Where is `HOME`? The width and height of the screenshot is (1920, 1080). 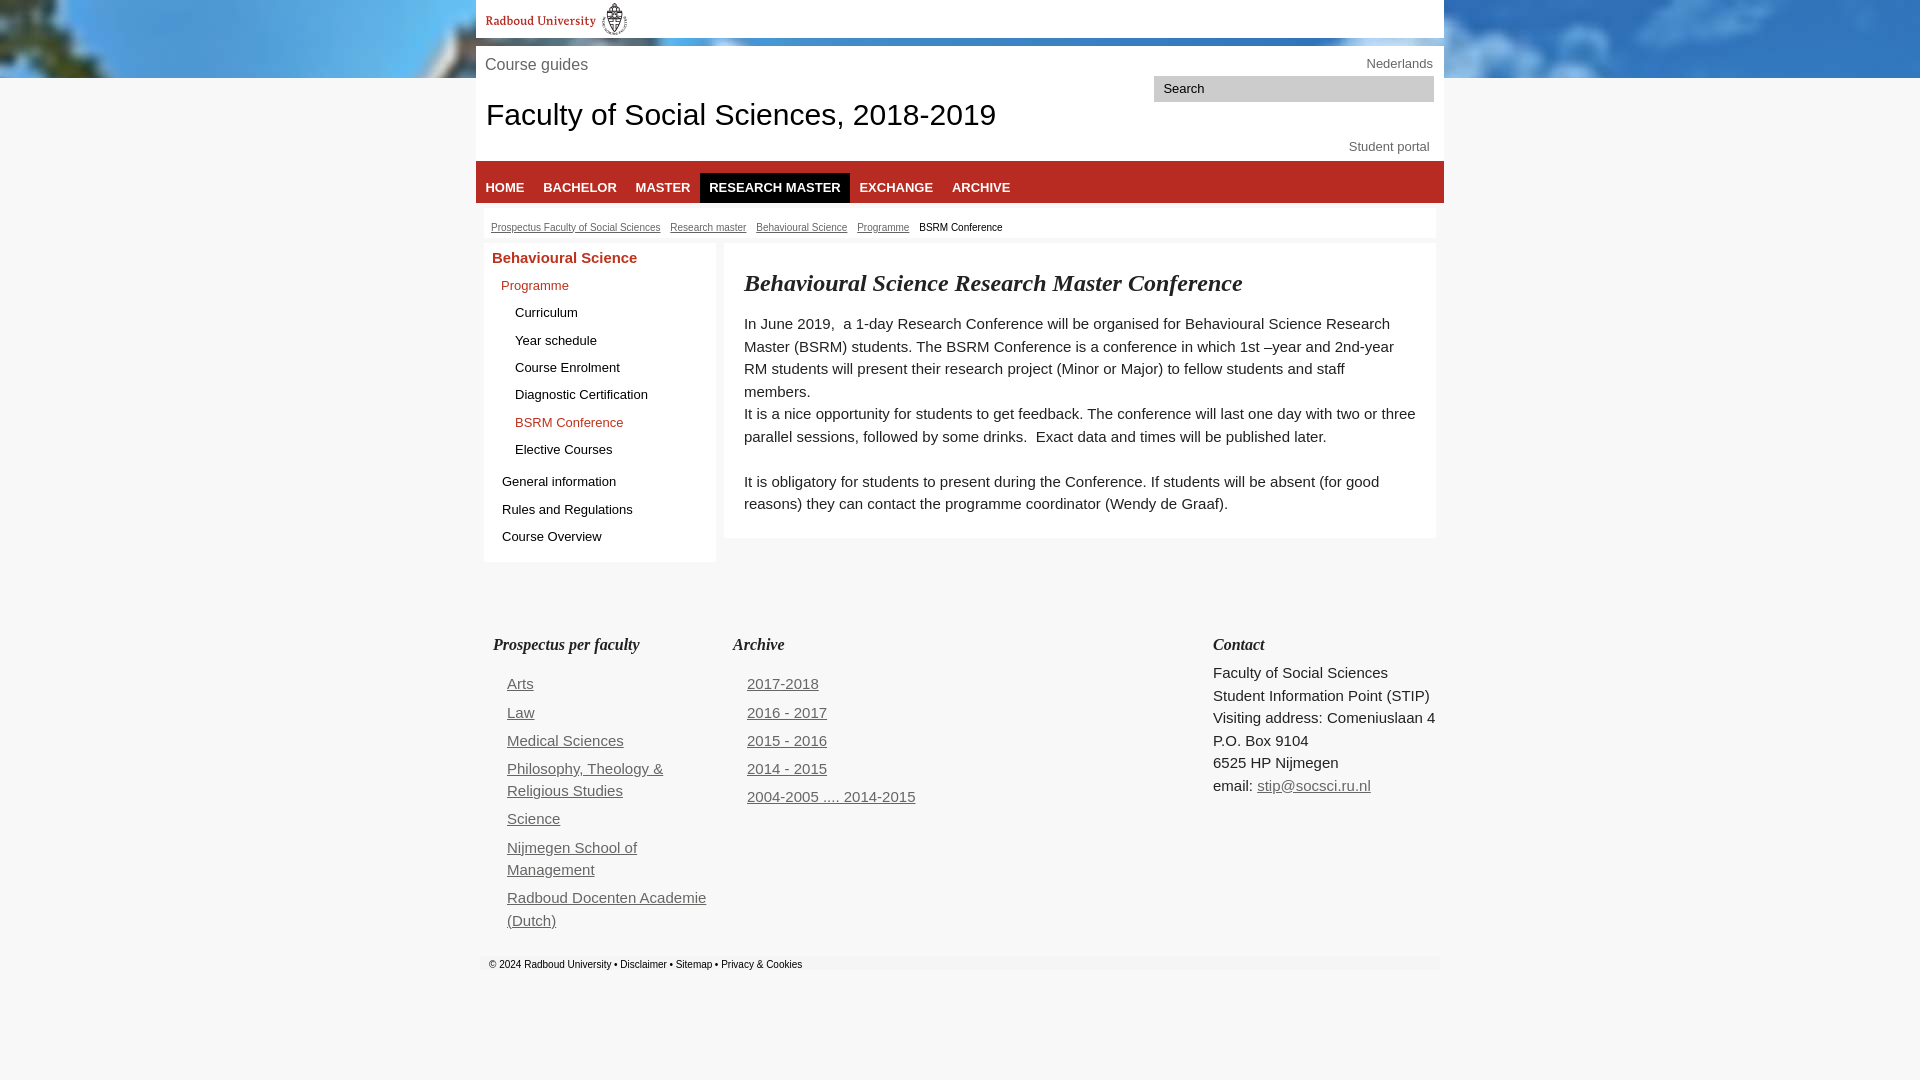 HOME is located at coordinates (504, 187).